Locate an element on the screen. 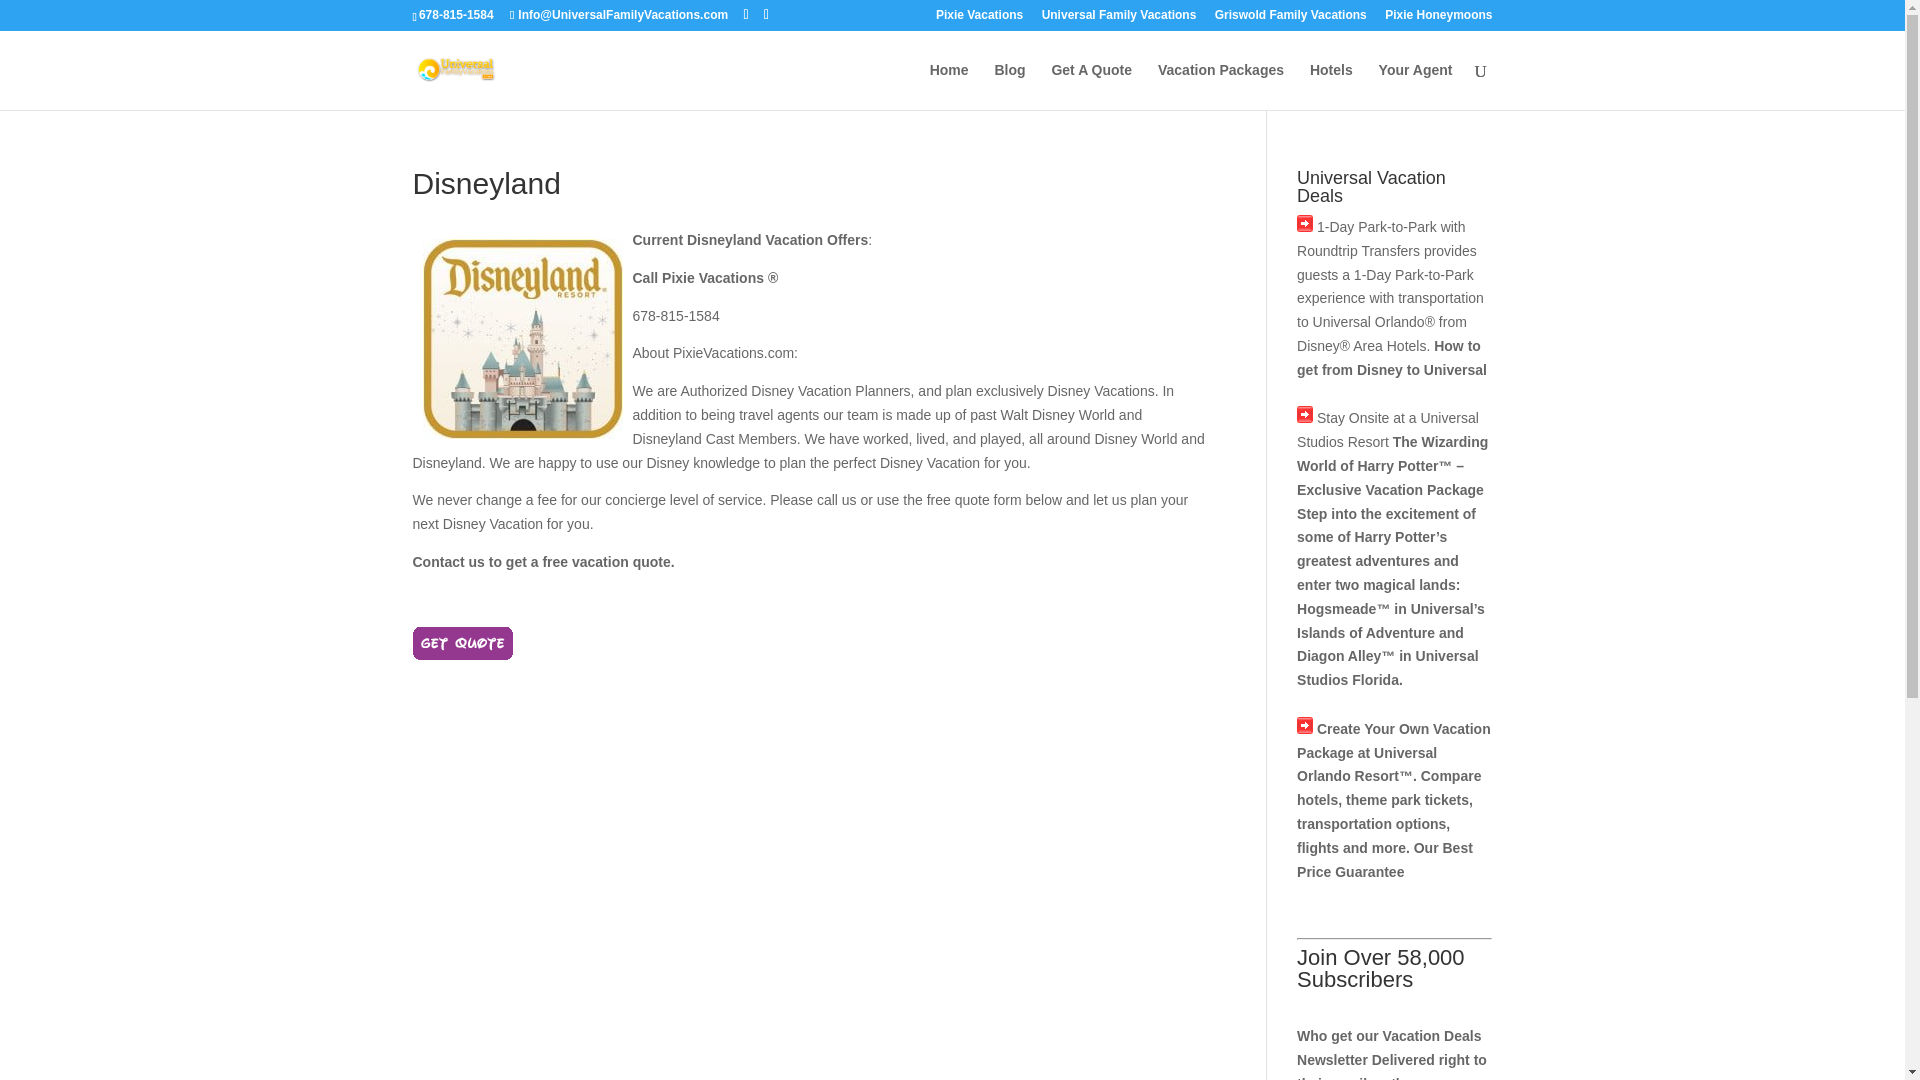 The width and height of the screenshot is (1920, 1080). Home is located at coordinates (949, 86).